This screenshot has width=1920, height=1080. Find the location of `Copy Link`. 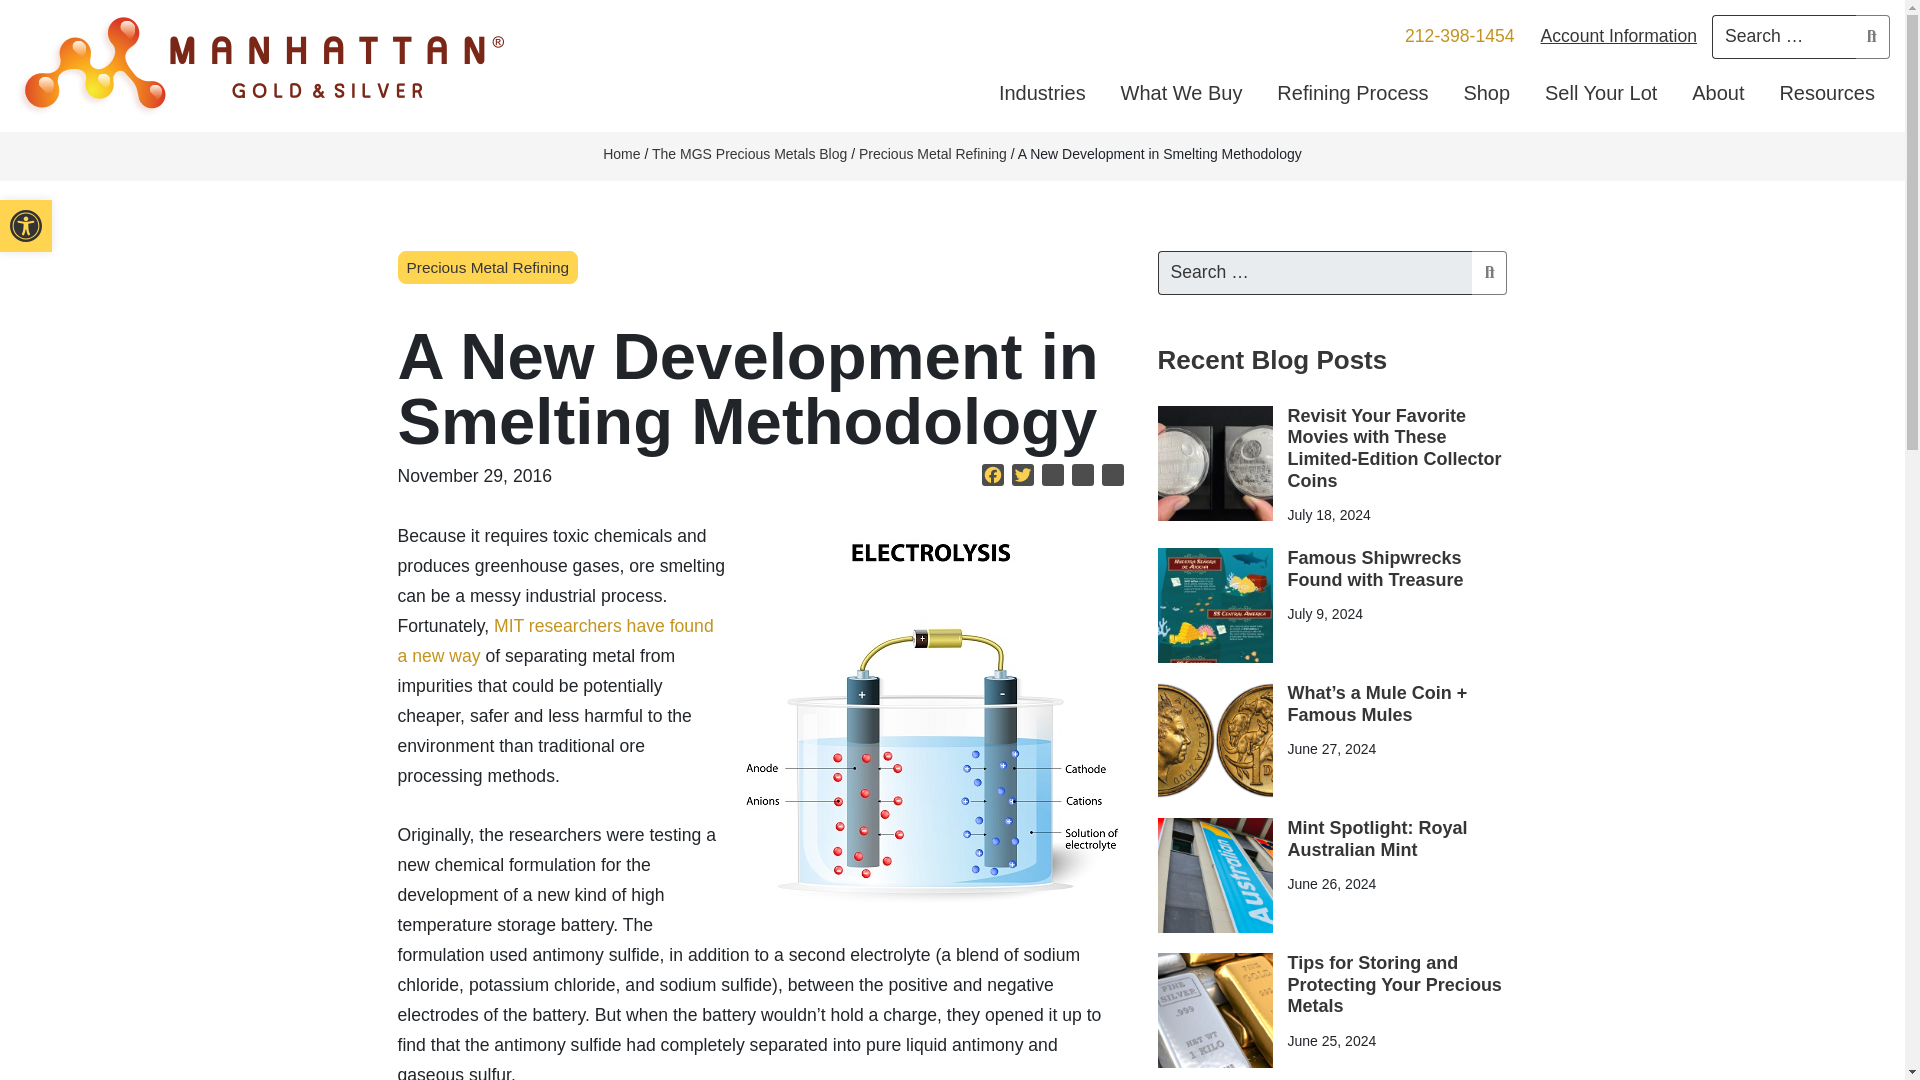

Copy Link is located at coordinates (1052, 478).